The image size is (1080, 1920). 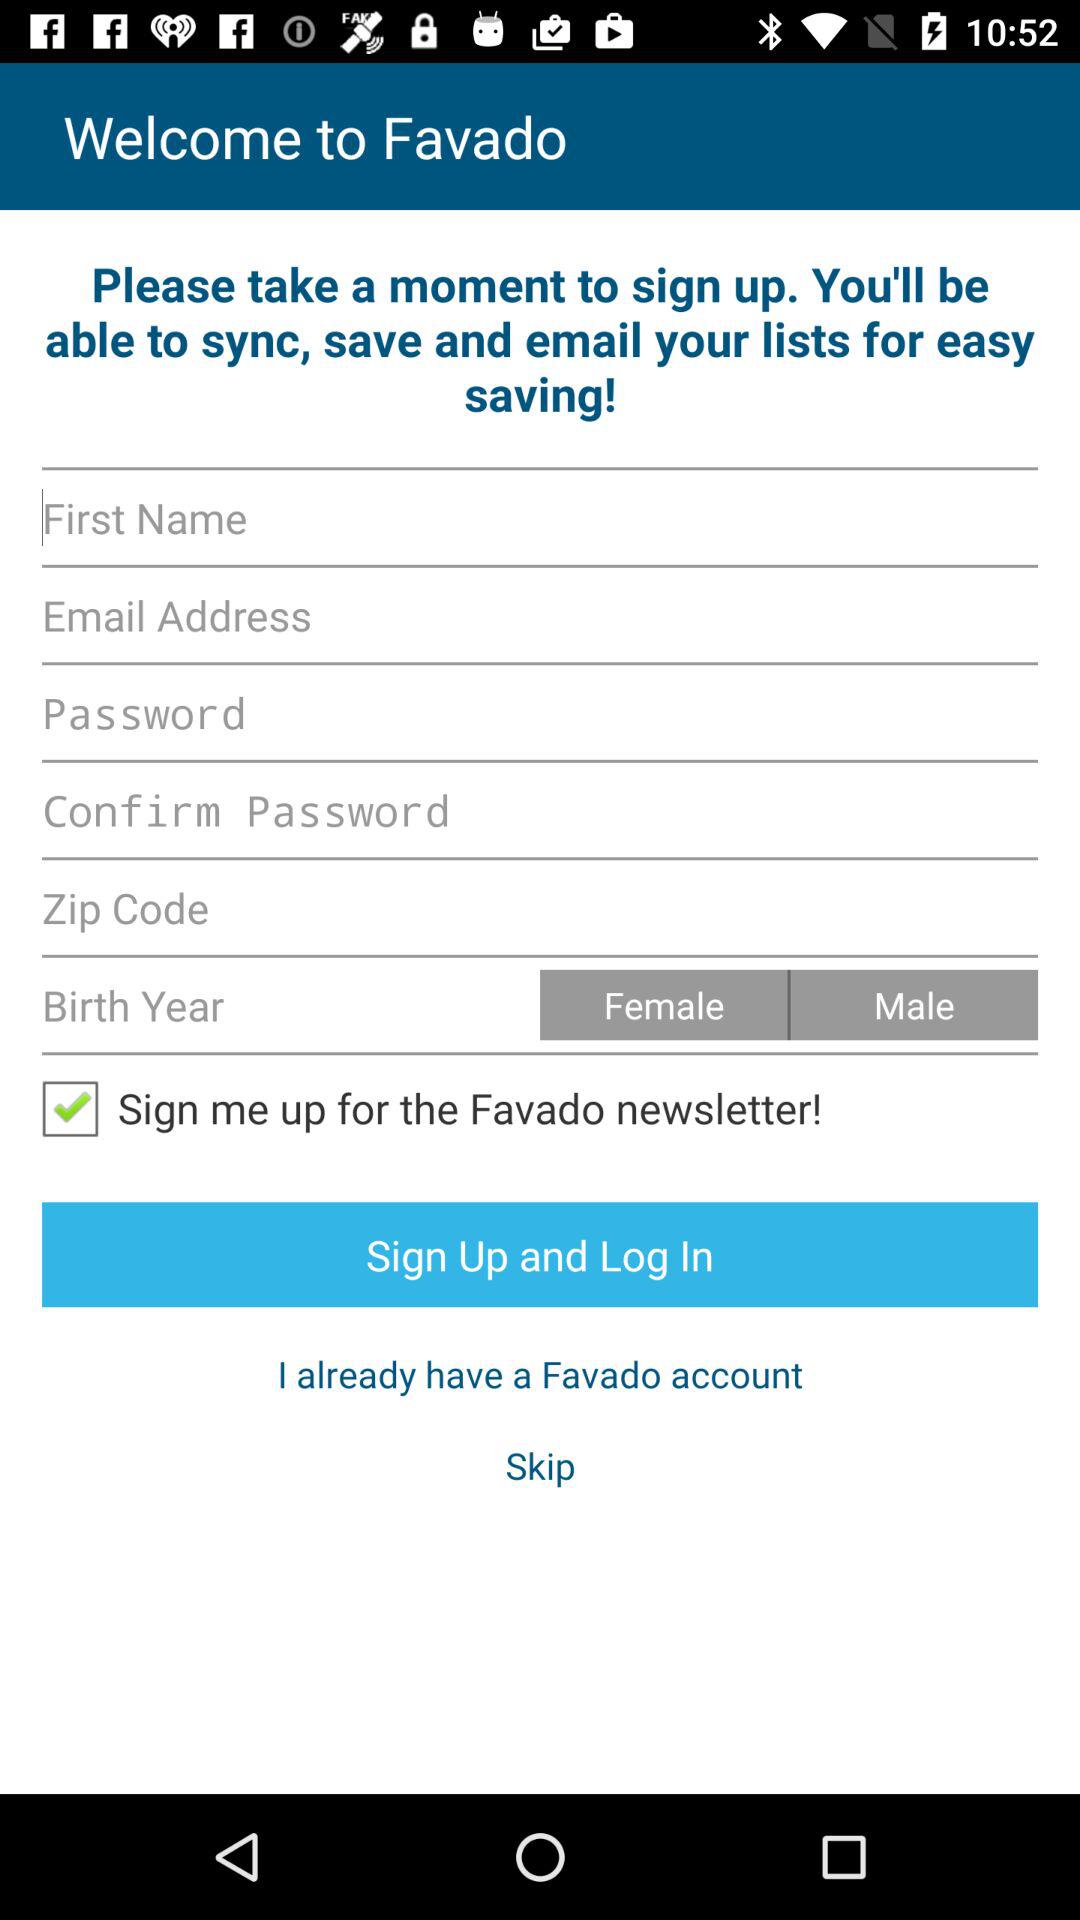 What do you see at coordinates (540, 712) in the screenshot?
I see `enter password` at bounding box center [540, 712].